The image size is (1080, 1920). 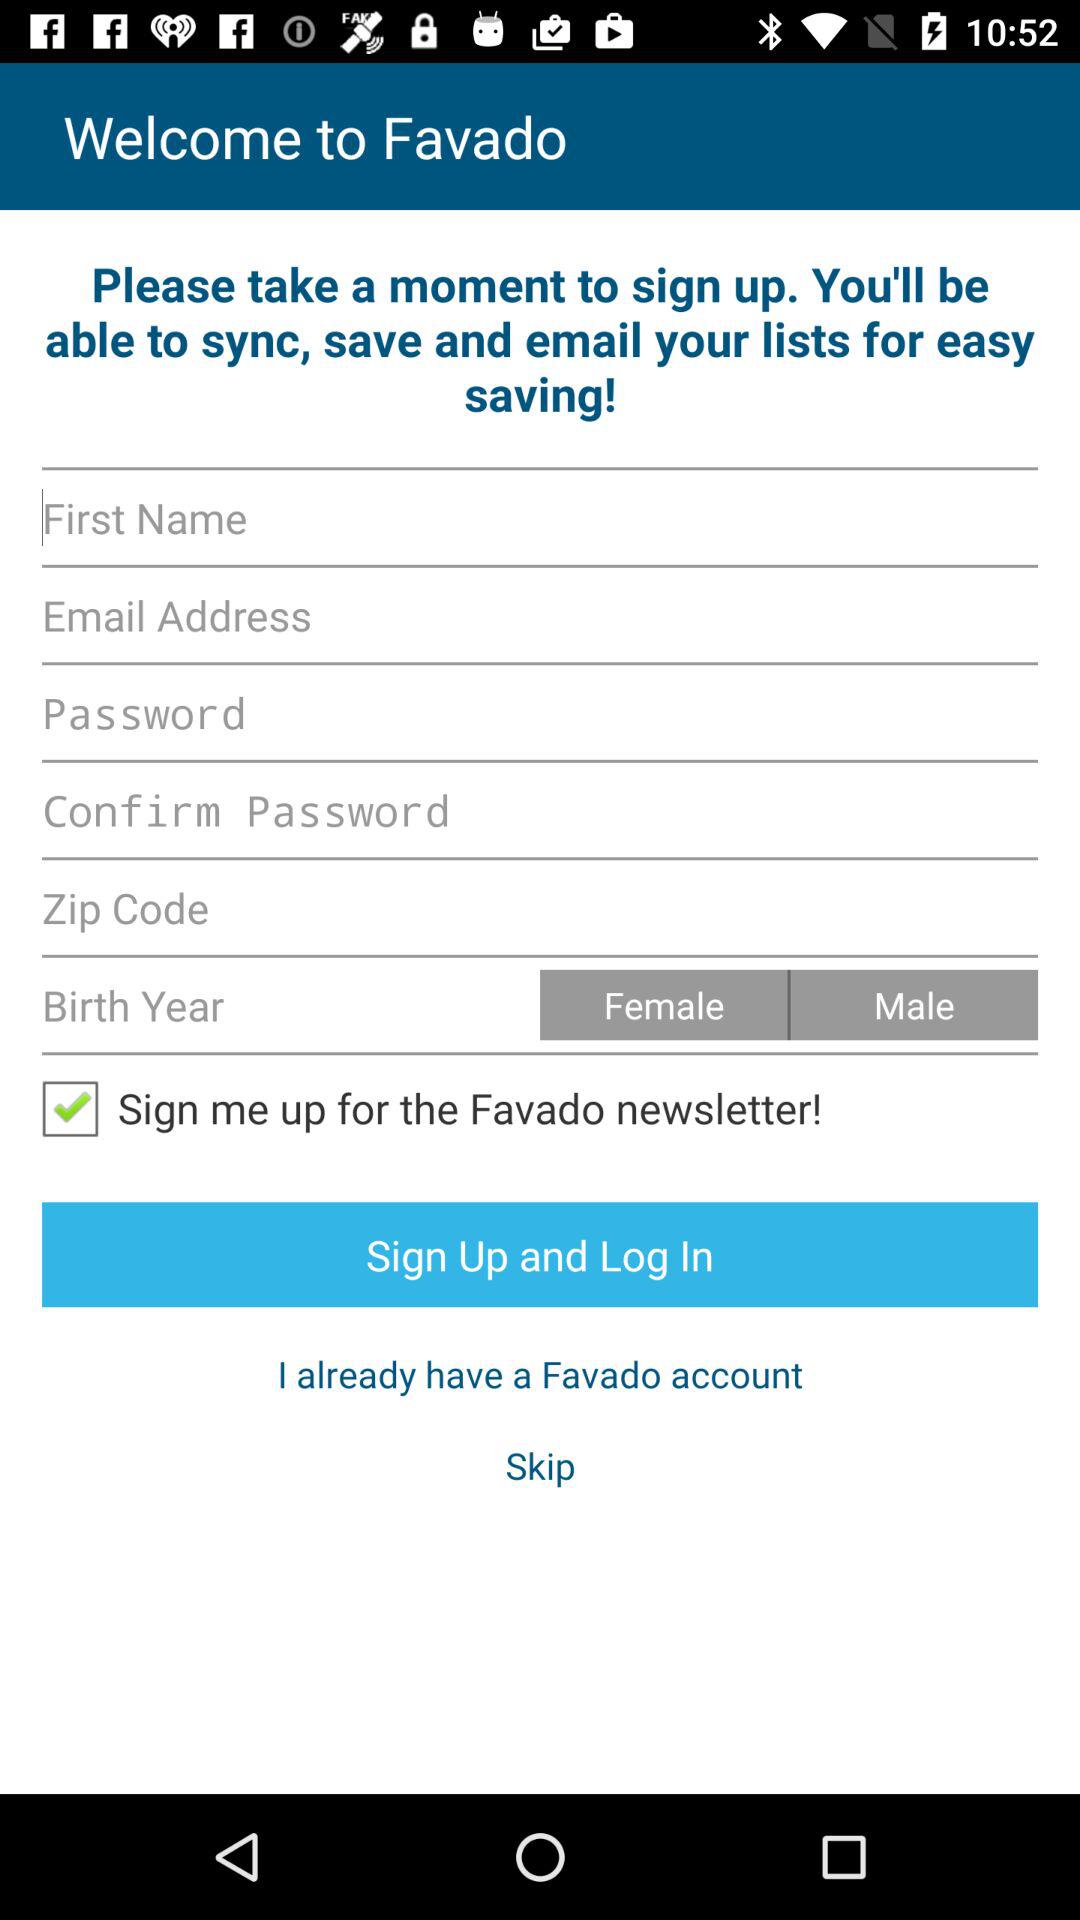 What do you see at coordinates (540, 712) in the screenshot?
I see `enter password` at bounding box center [540, 712].